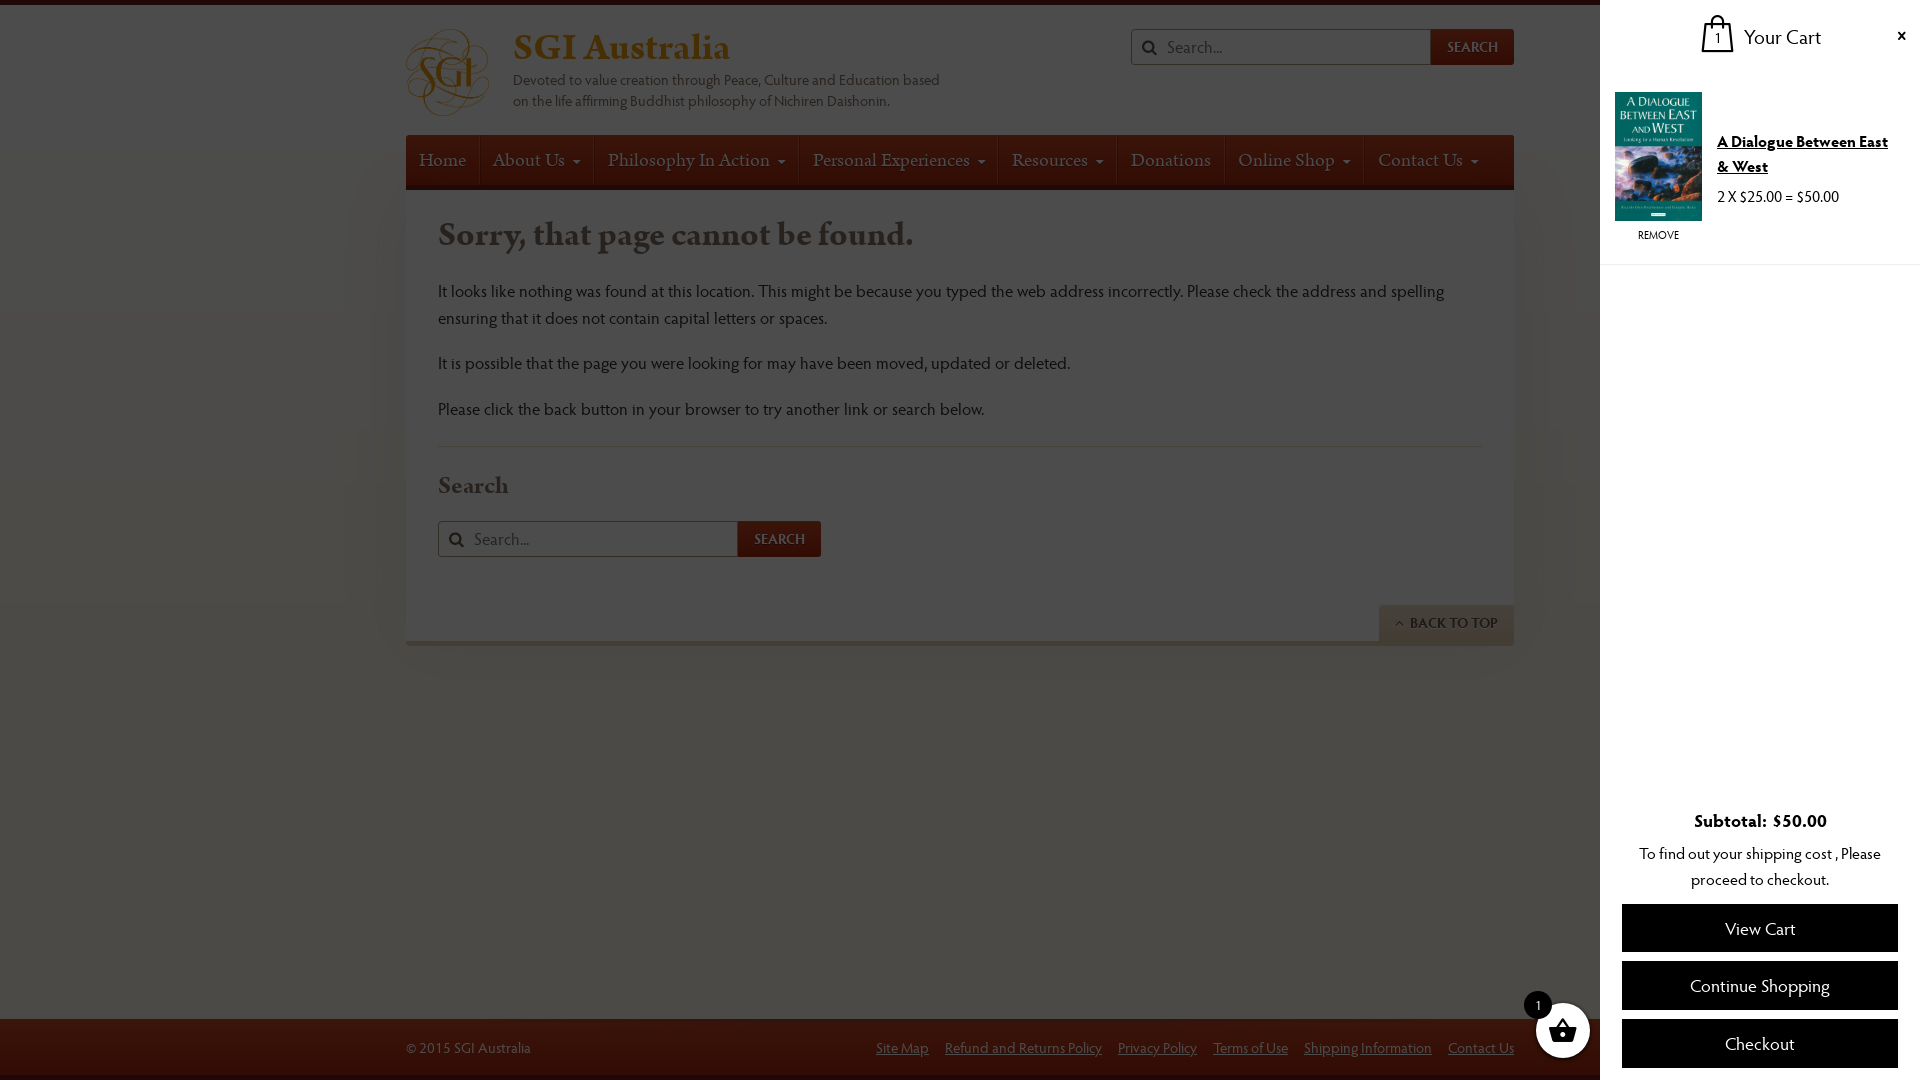 The image size is (1920, 1080). Describe the element at coordinates (1760, 1044) in the screenshot. I see `Checkout` at that location.